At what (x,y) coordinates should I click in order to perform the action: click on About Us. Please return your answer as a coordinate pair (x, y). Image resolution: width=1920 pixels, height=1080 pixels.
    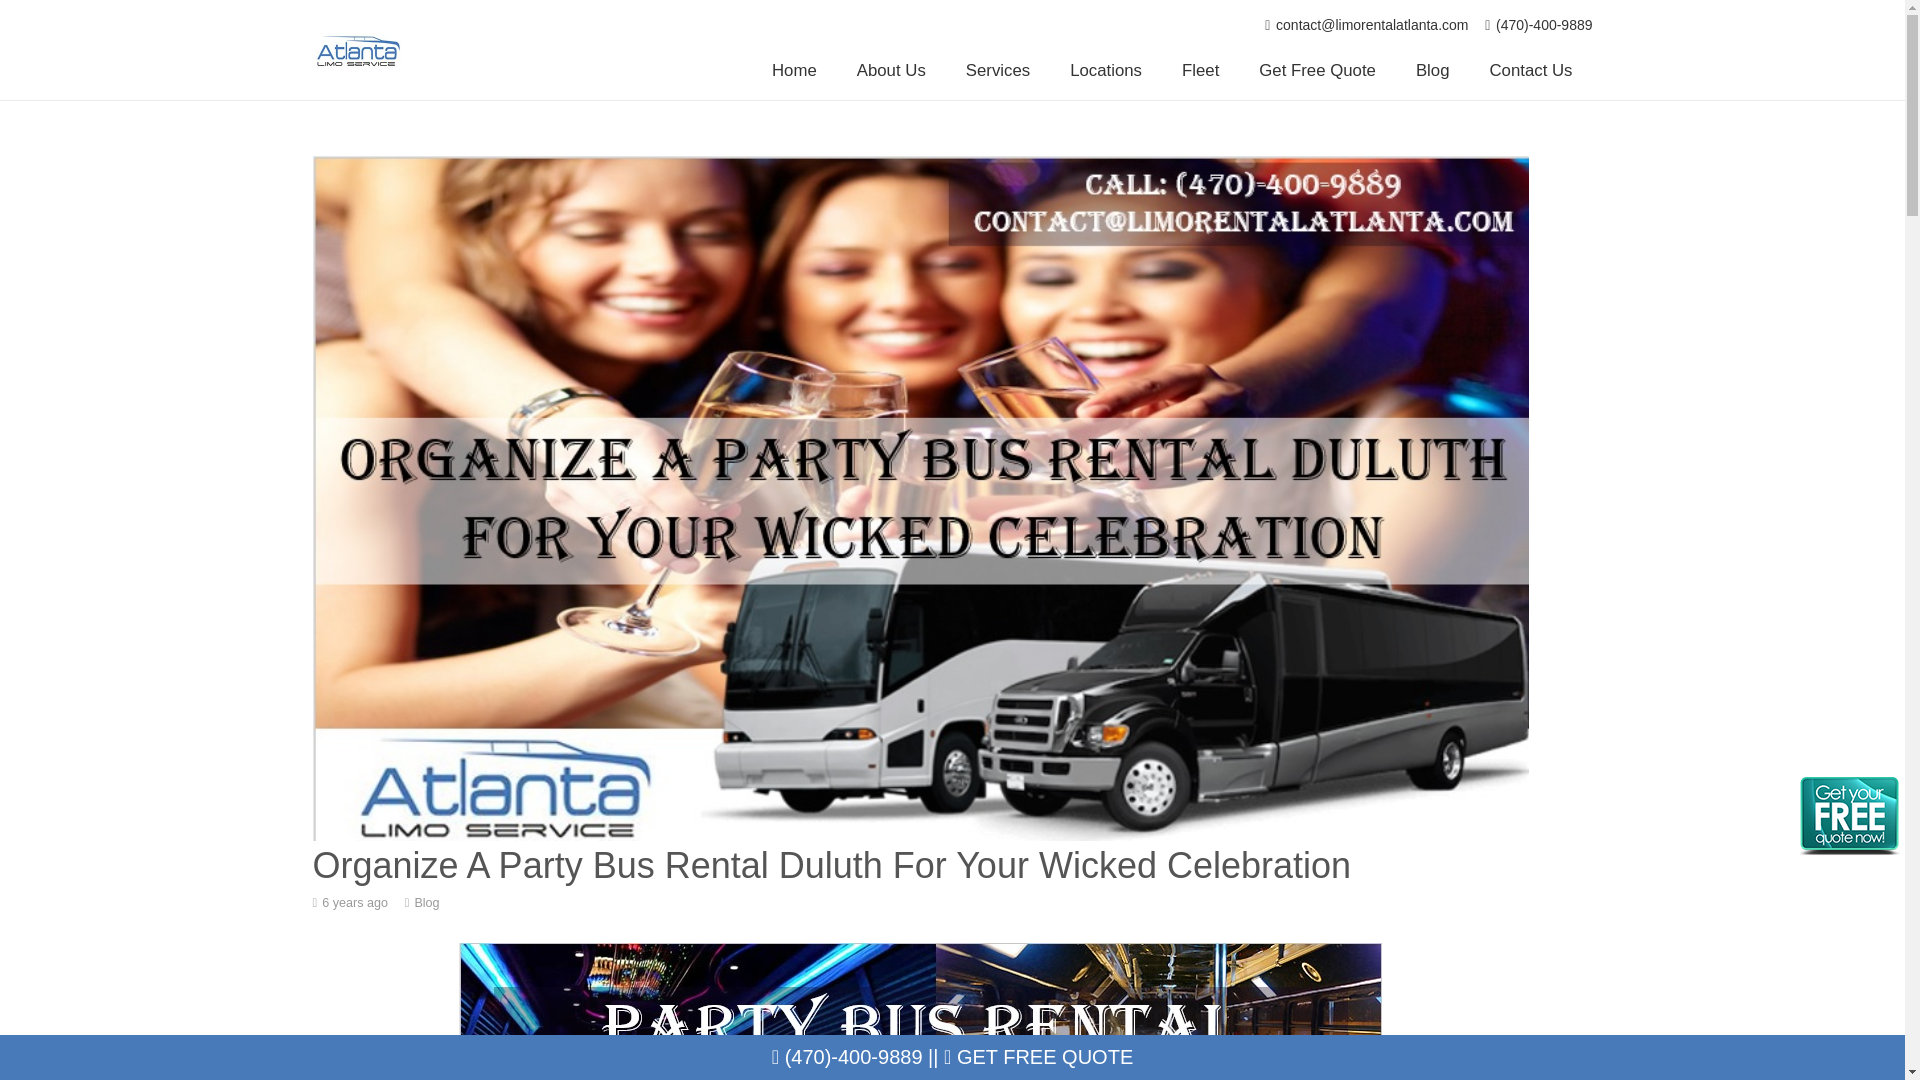
    Looking at the image, I should click on (892, 71).